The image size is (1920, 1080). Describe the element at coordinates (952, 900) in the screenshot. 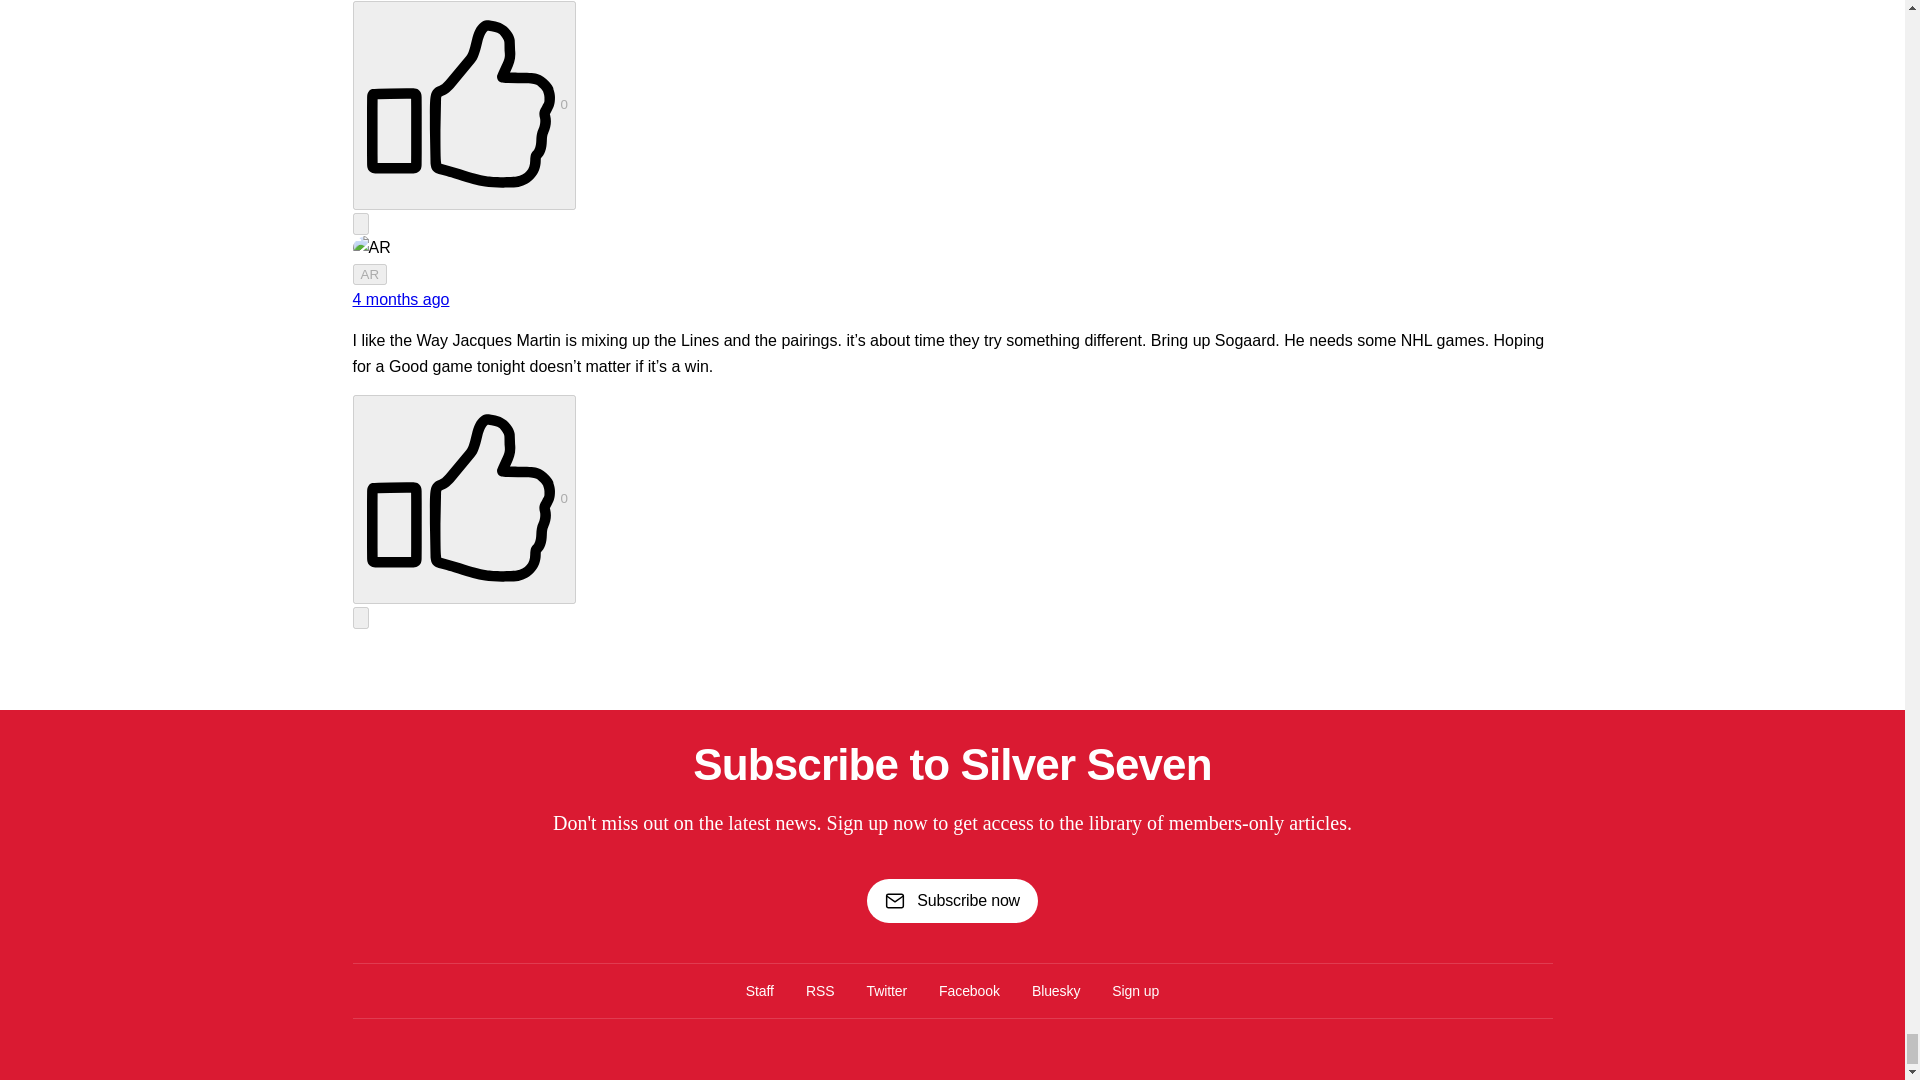

I see `Subscribe now` at that location.